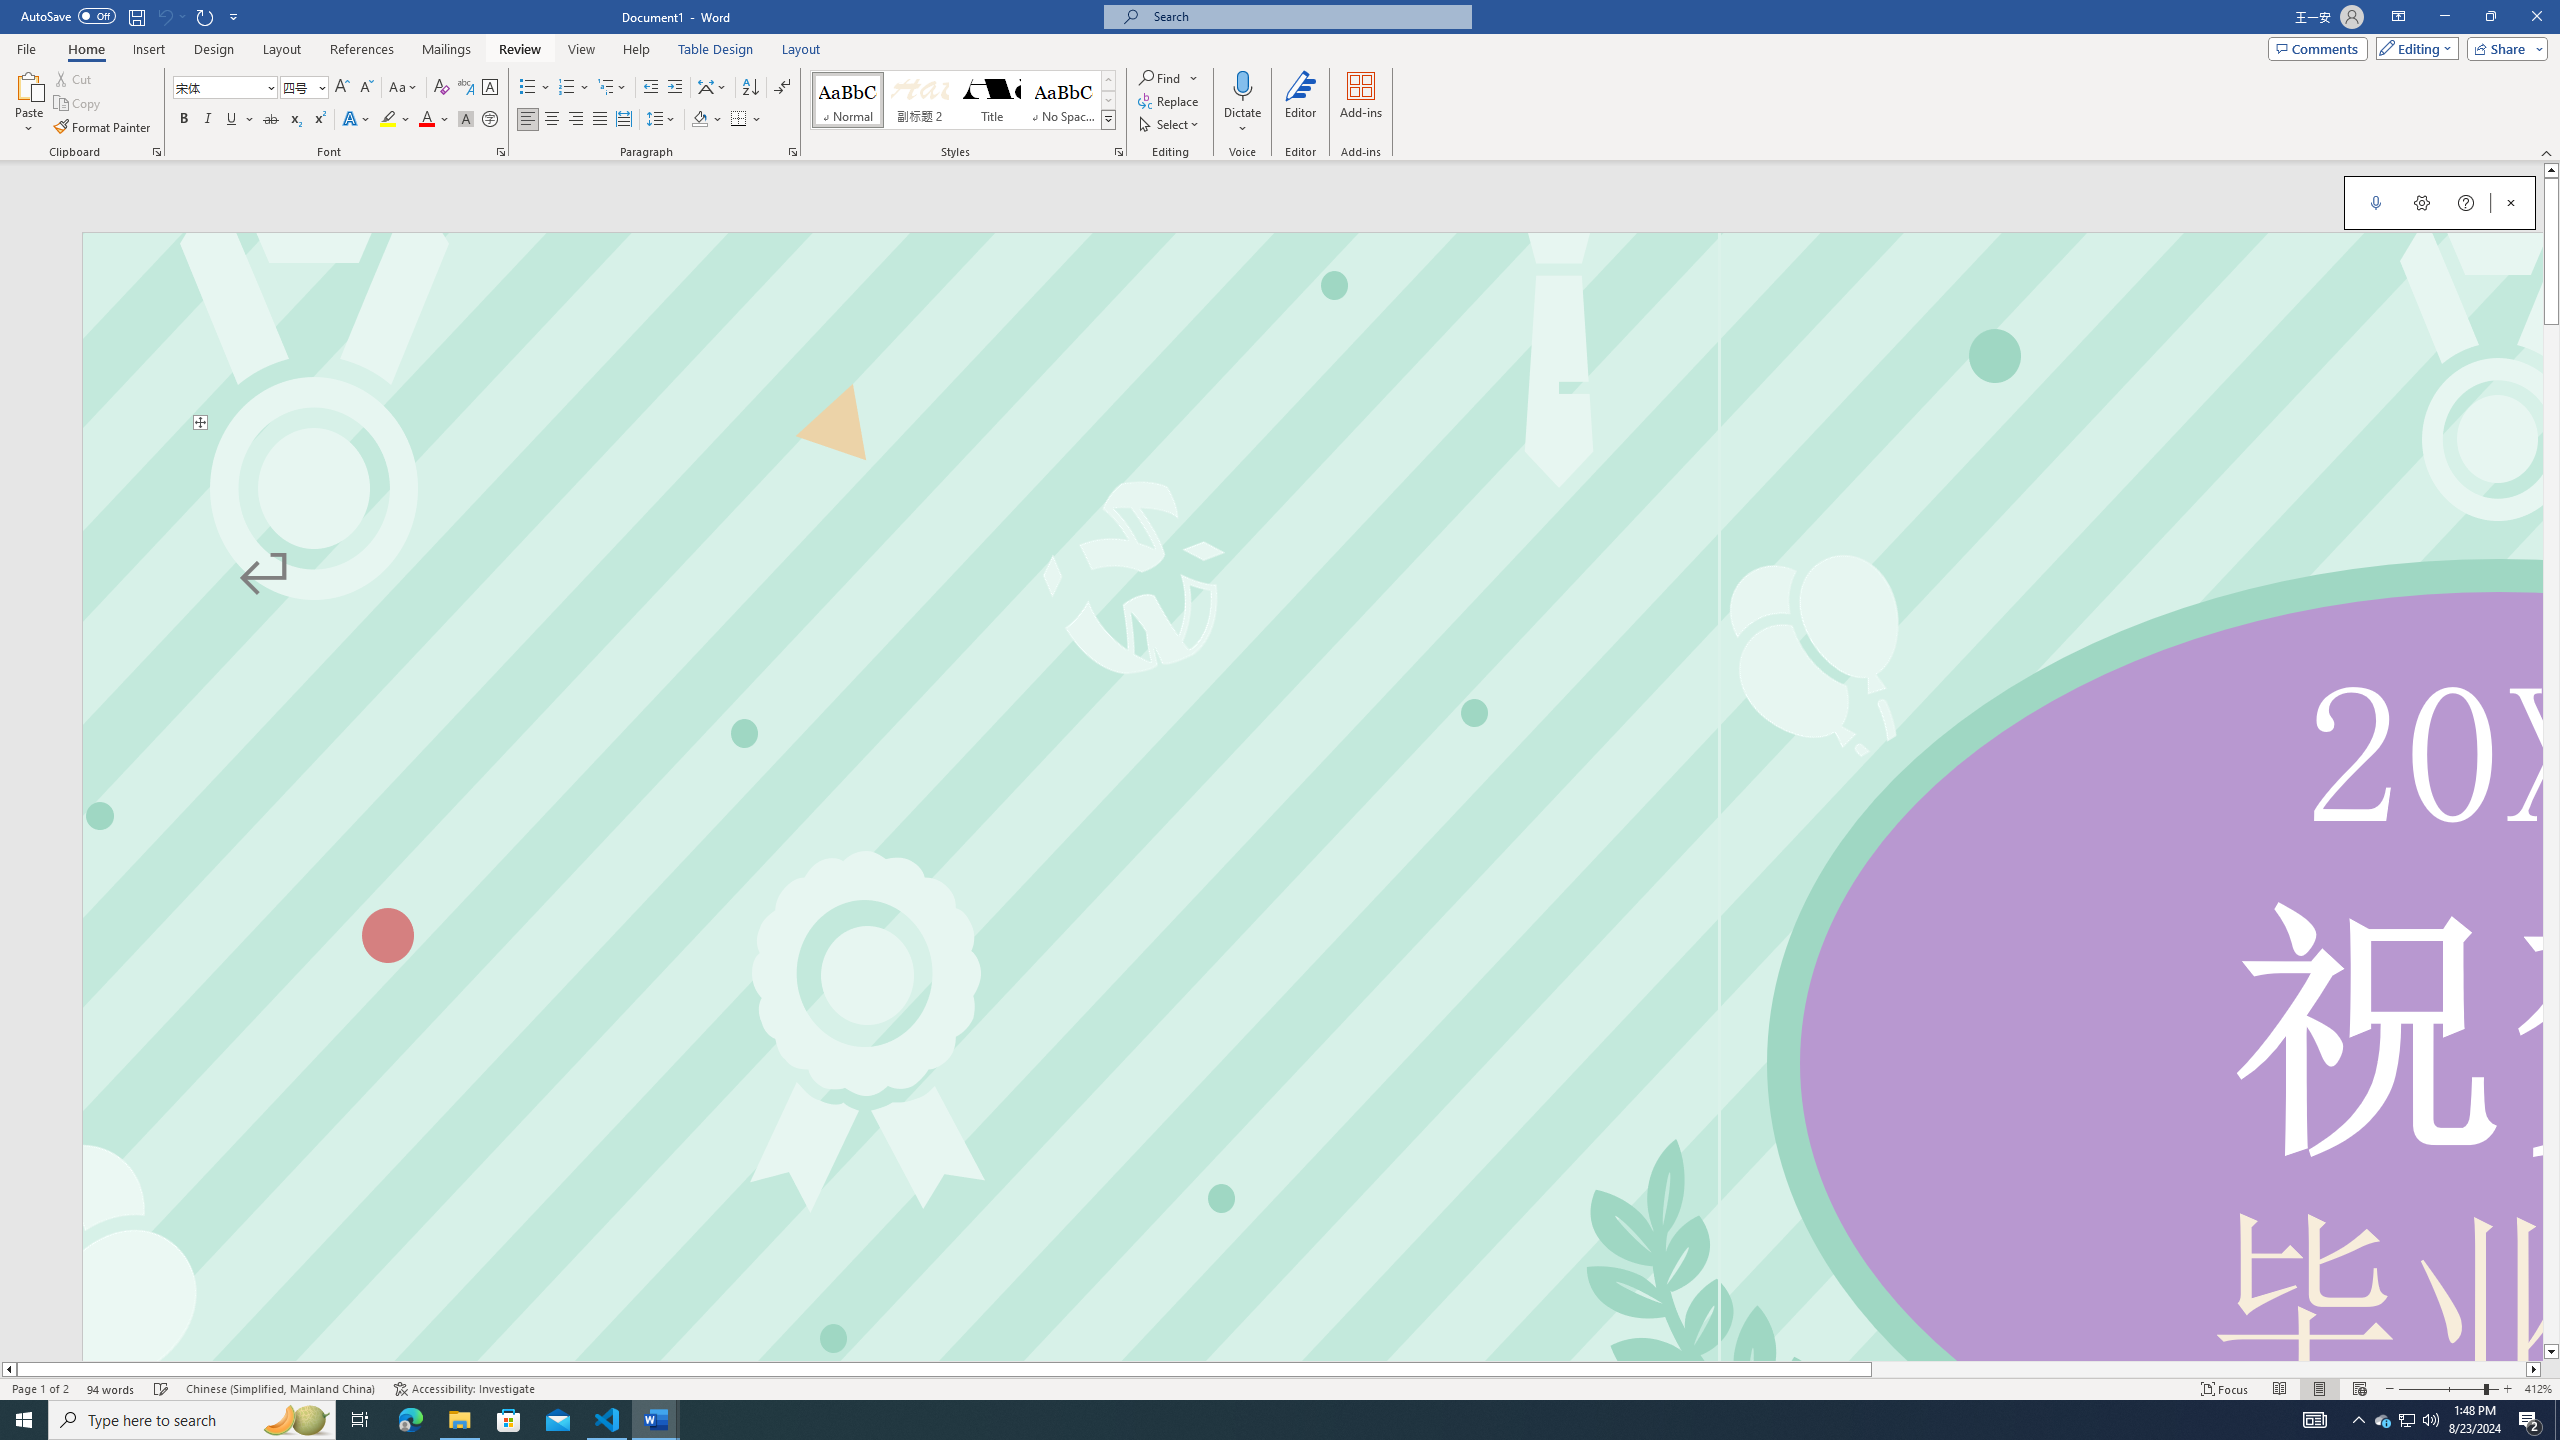 This screenshot has height=1440, width=2560. What do you see at coordinates (2448, 1389) in the screenshot?
I see `Zoom` at bounding box center [2448, 1389].